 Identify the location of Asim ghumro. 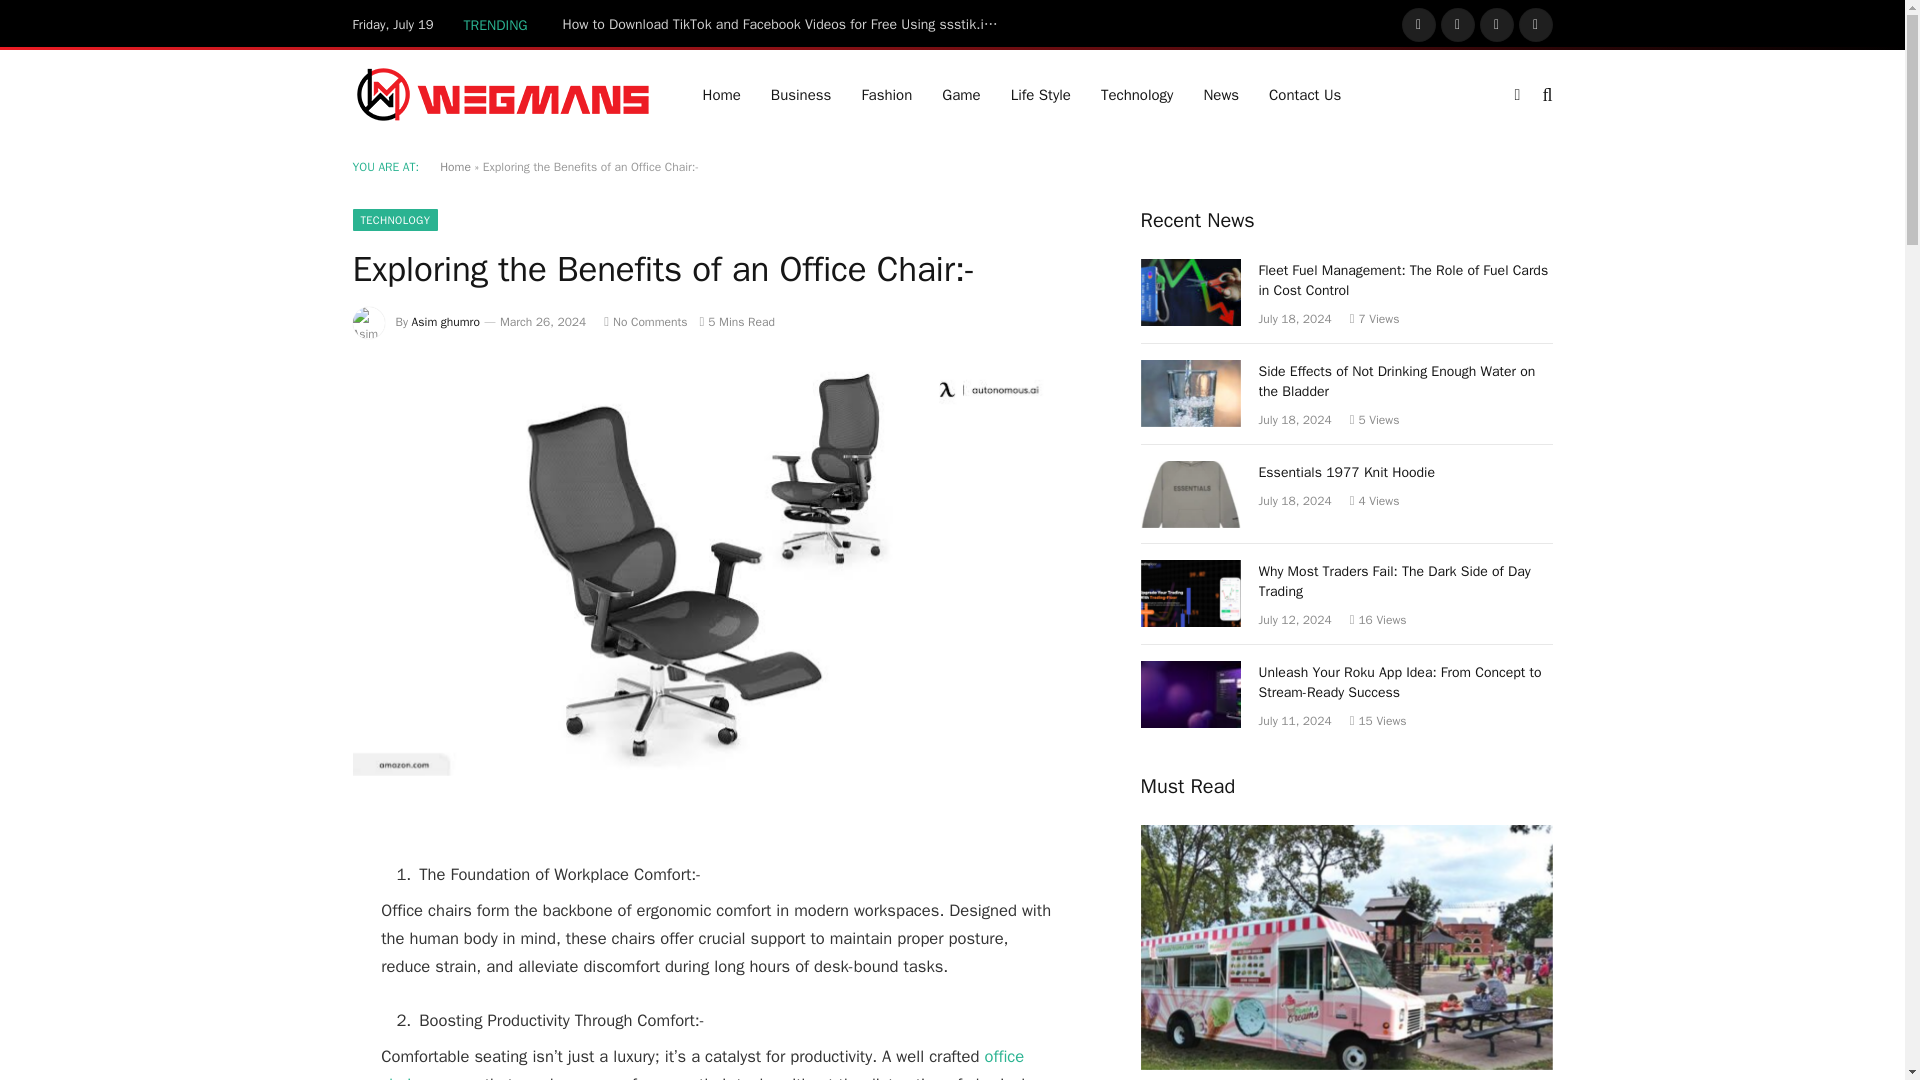
(446, 322).